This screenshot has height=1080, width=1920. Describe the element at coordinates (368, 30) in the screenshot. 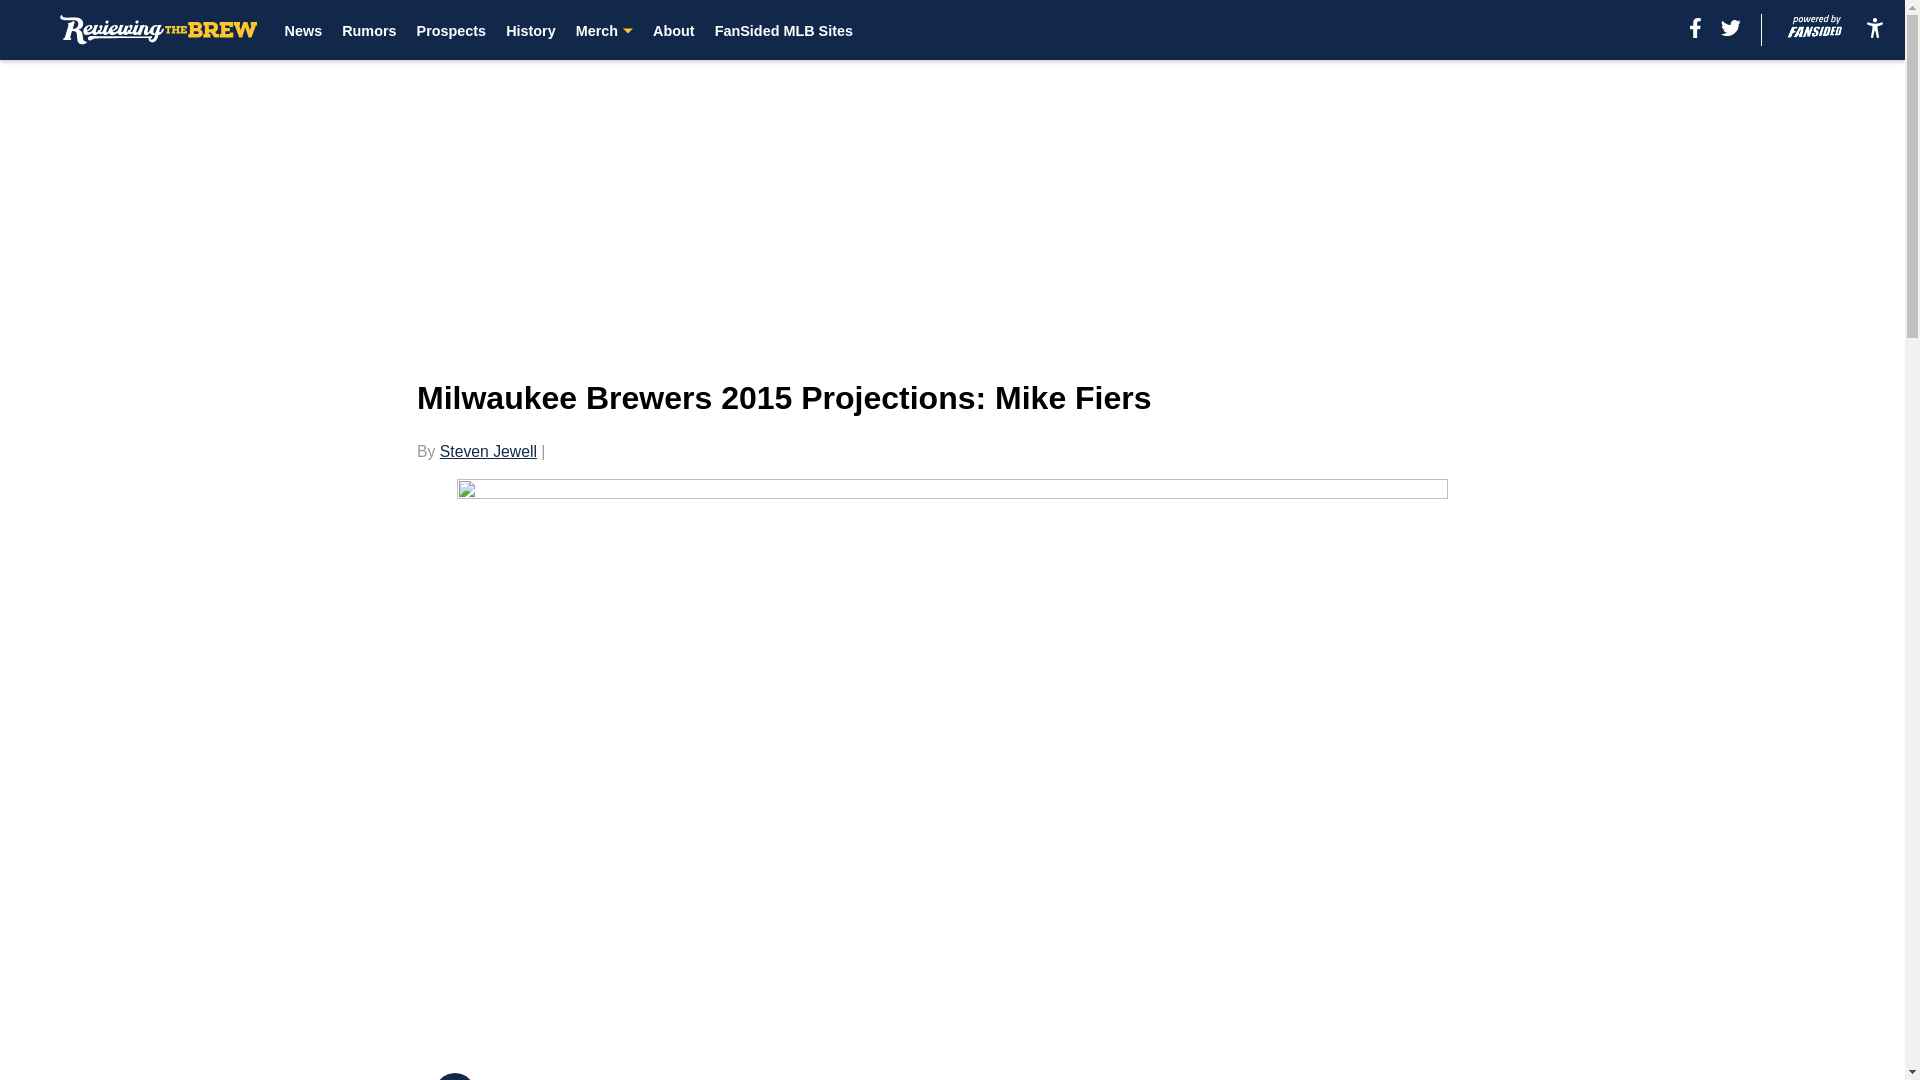

I see `Rumors` at that location.